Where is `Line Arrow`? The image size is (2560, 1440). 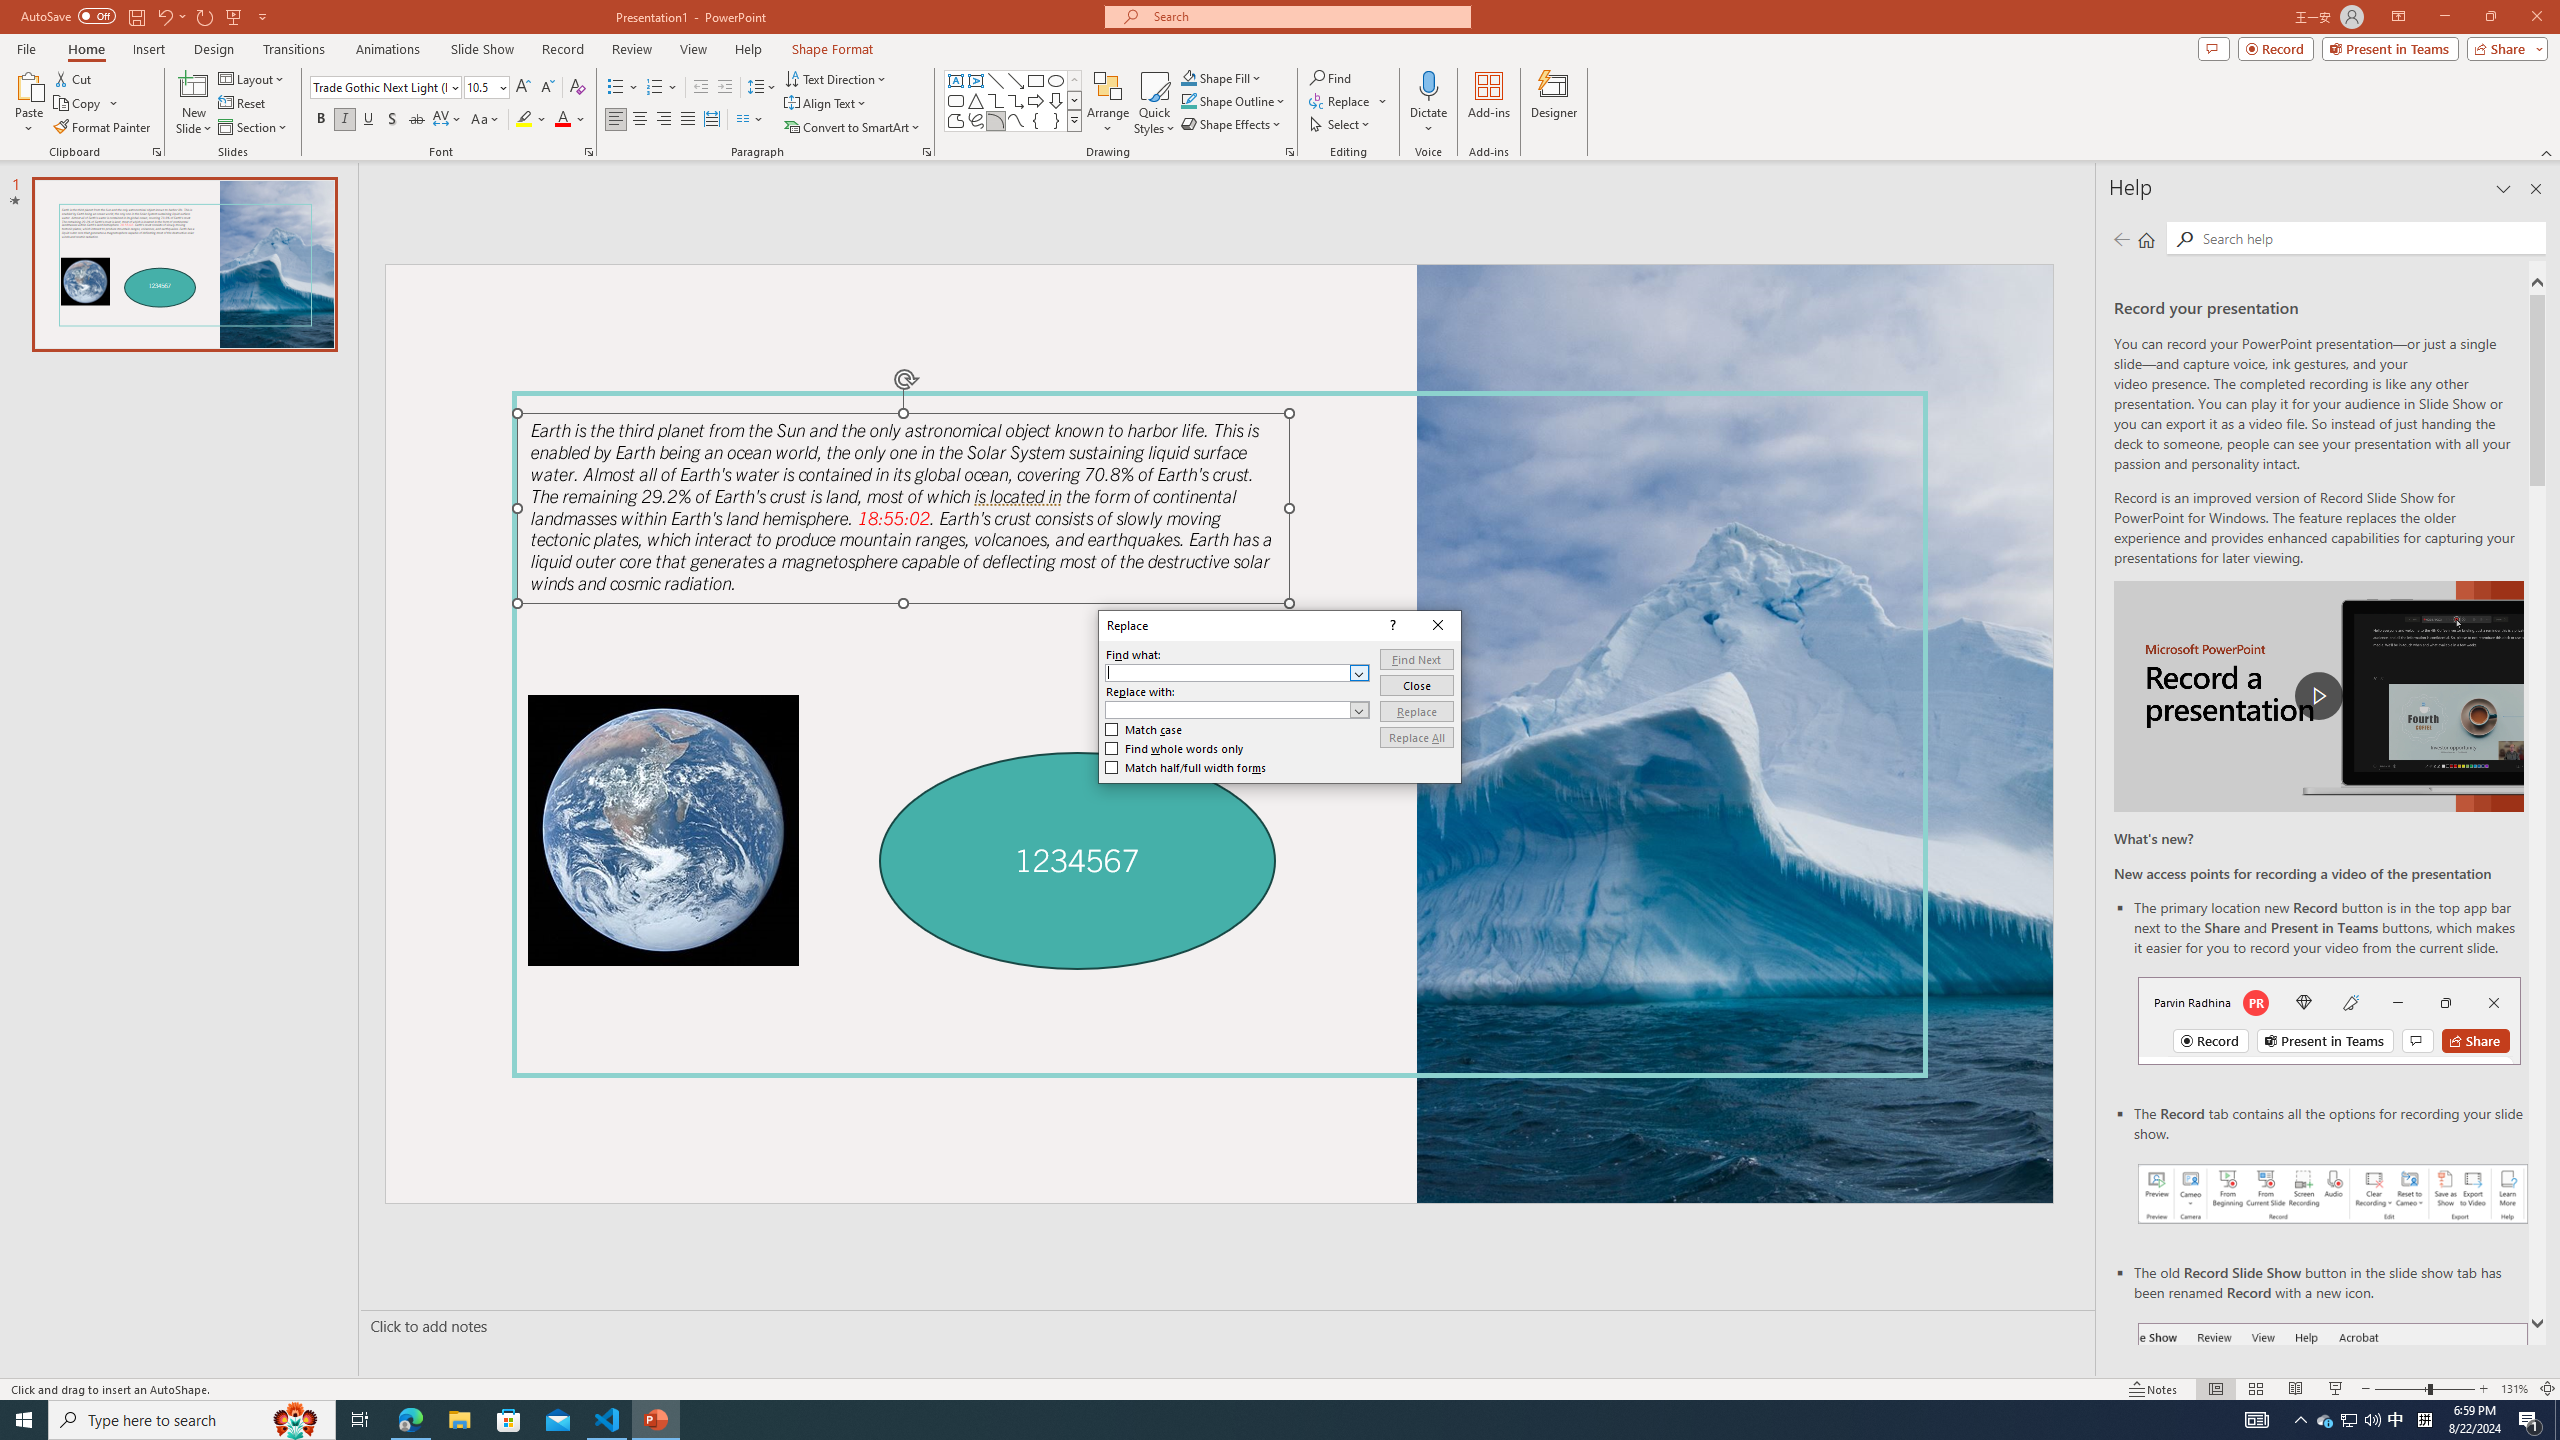 Line Arrow is located at coordinates (1016, 80).